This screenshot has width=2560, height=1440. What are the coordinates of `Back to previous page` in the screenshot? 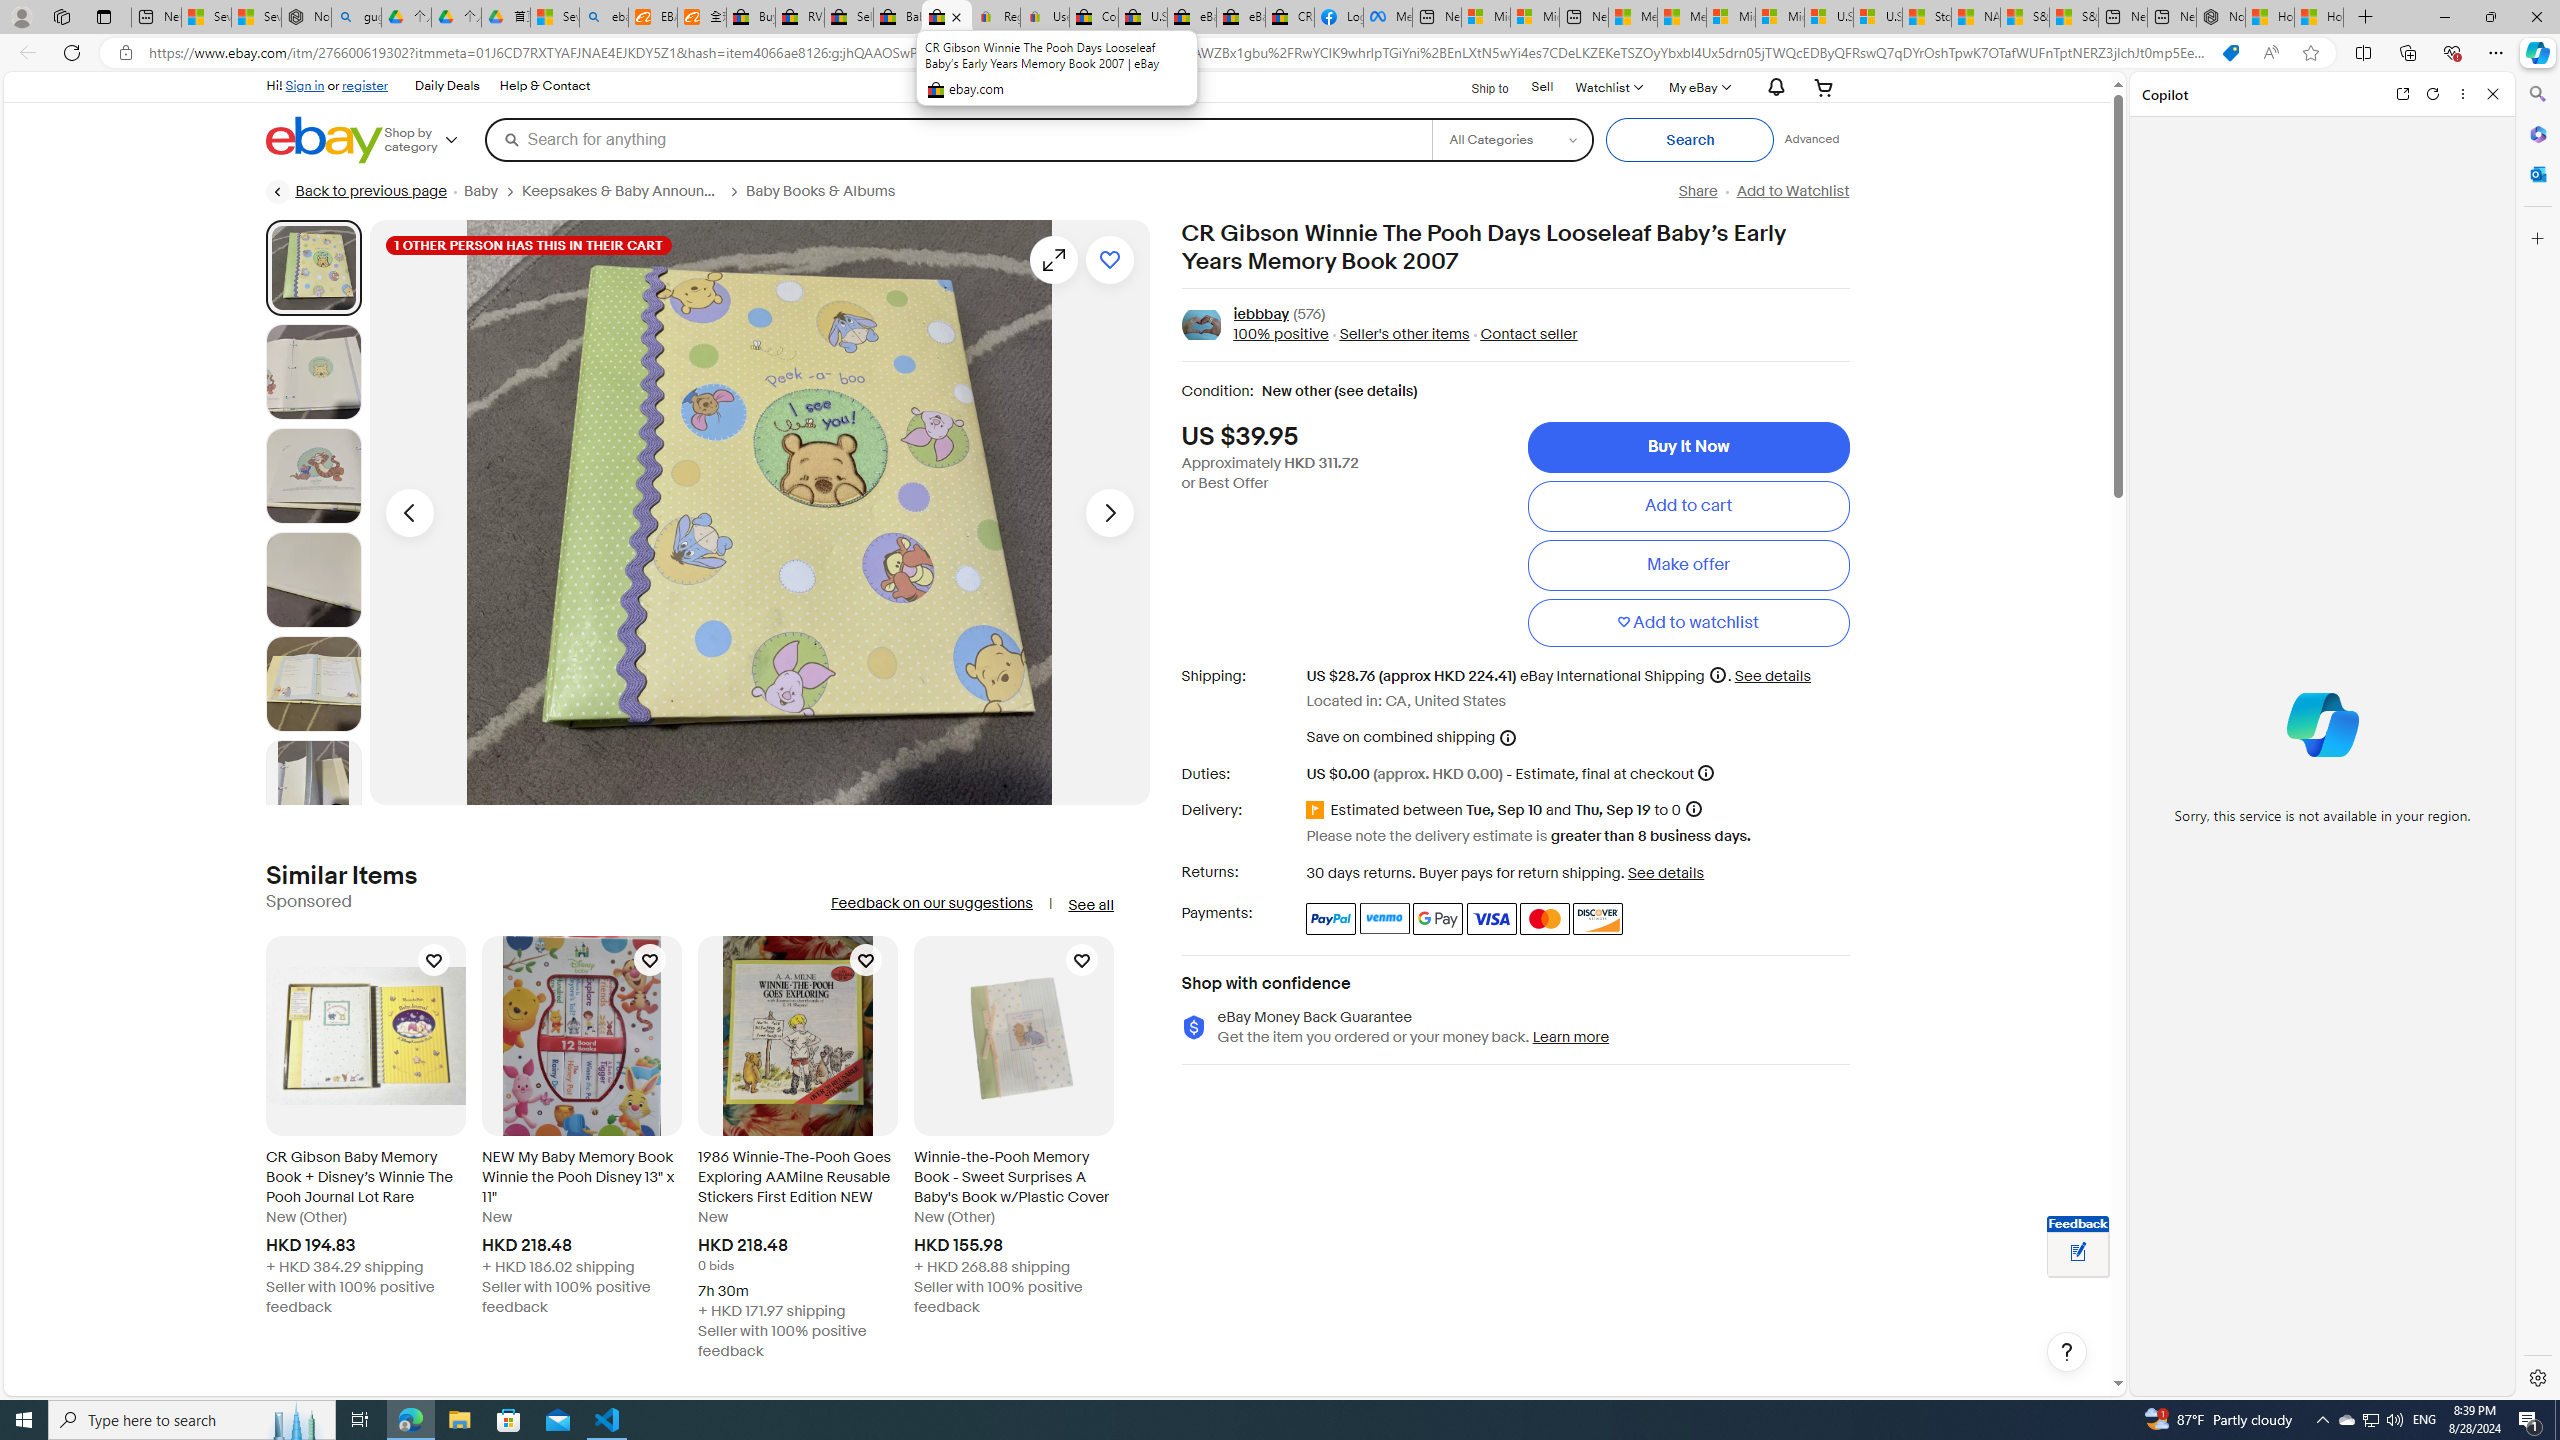 It's located at (357, 192).